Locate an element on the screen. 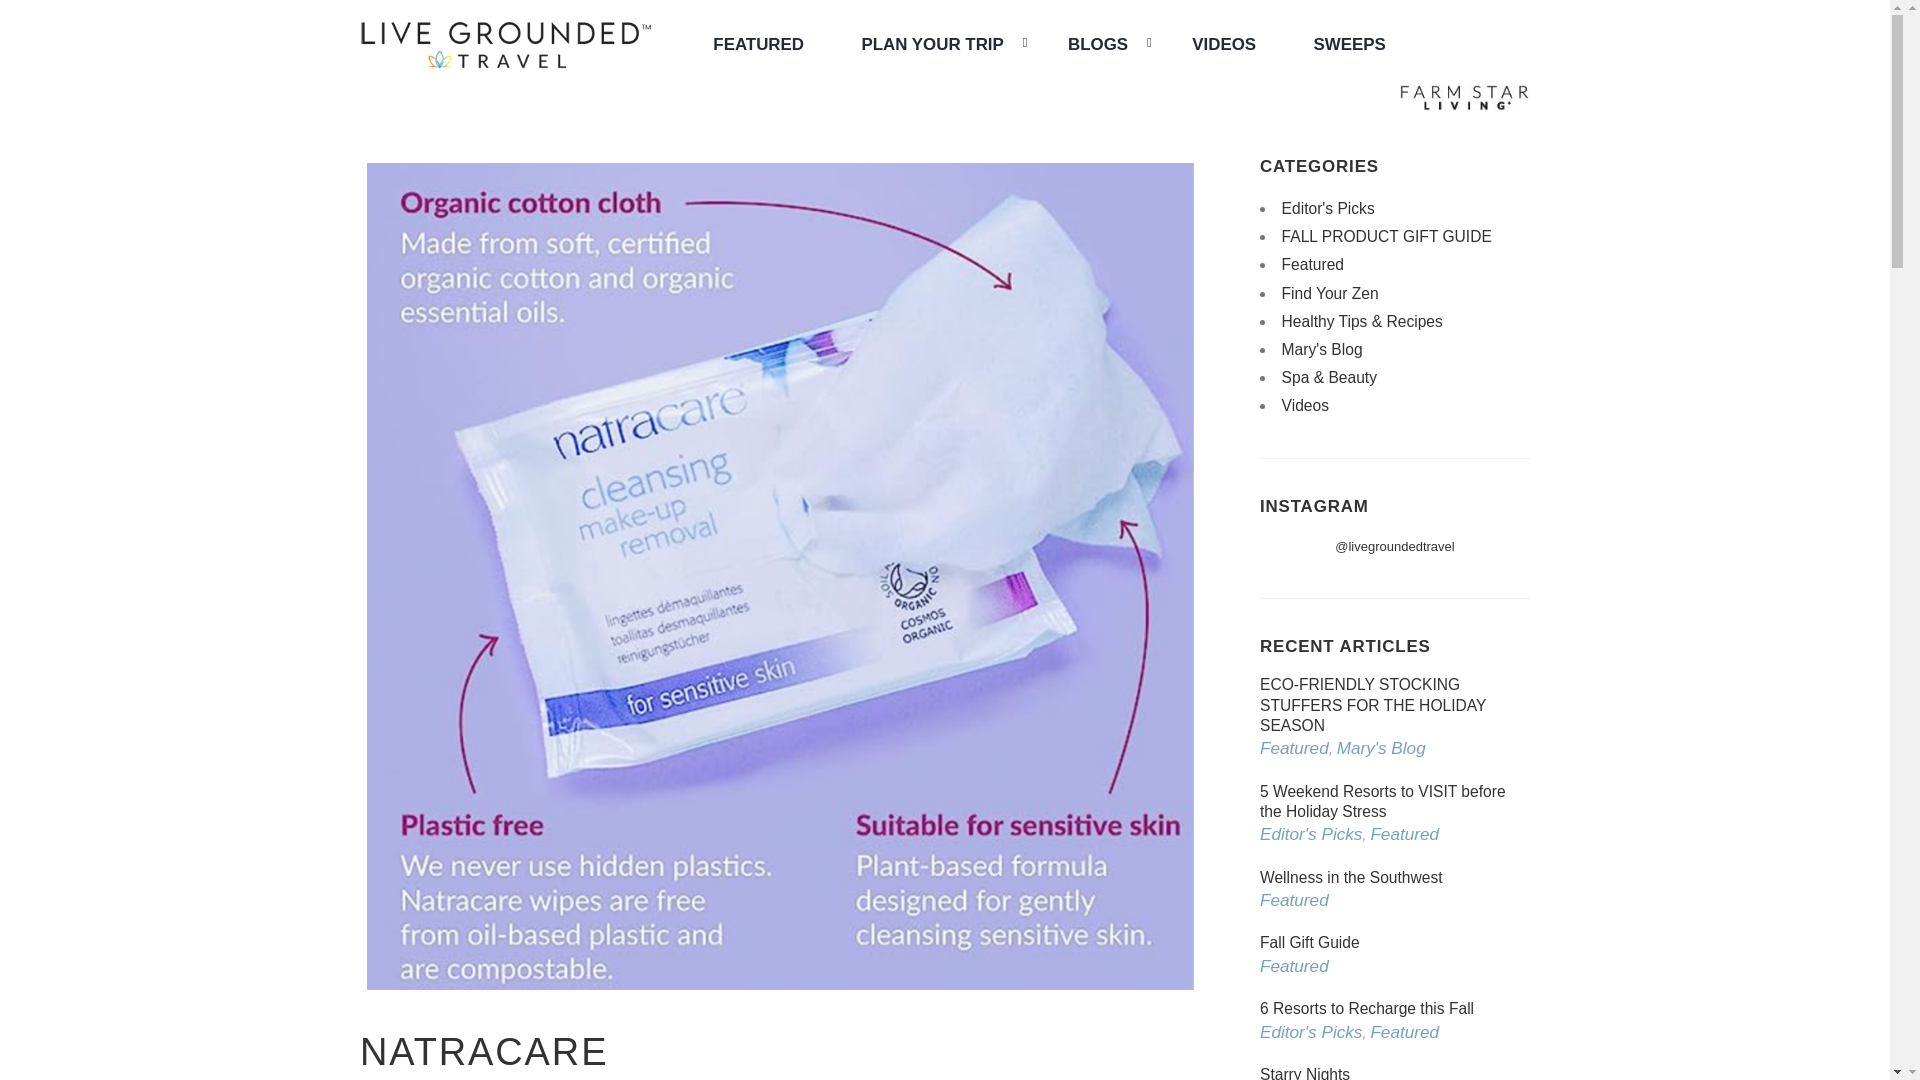 This screenshot has width=1920, height=1080. VIDEOS is located at coordinates (1224, 44).